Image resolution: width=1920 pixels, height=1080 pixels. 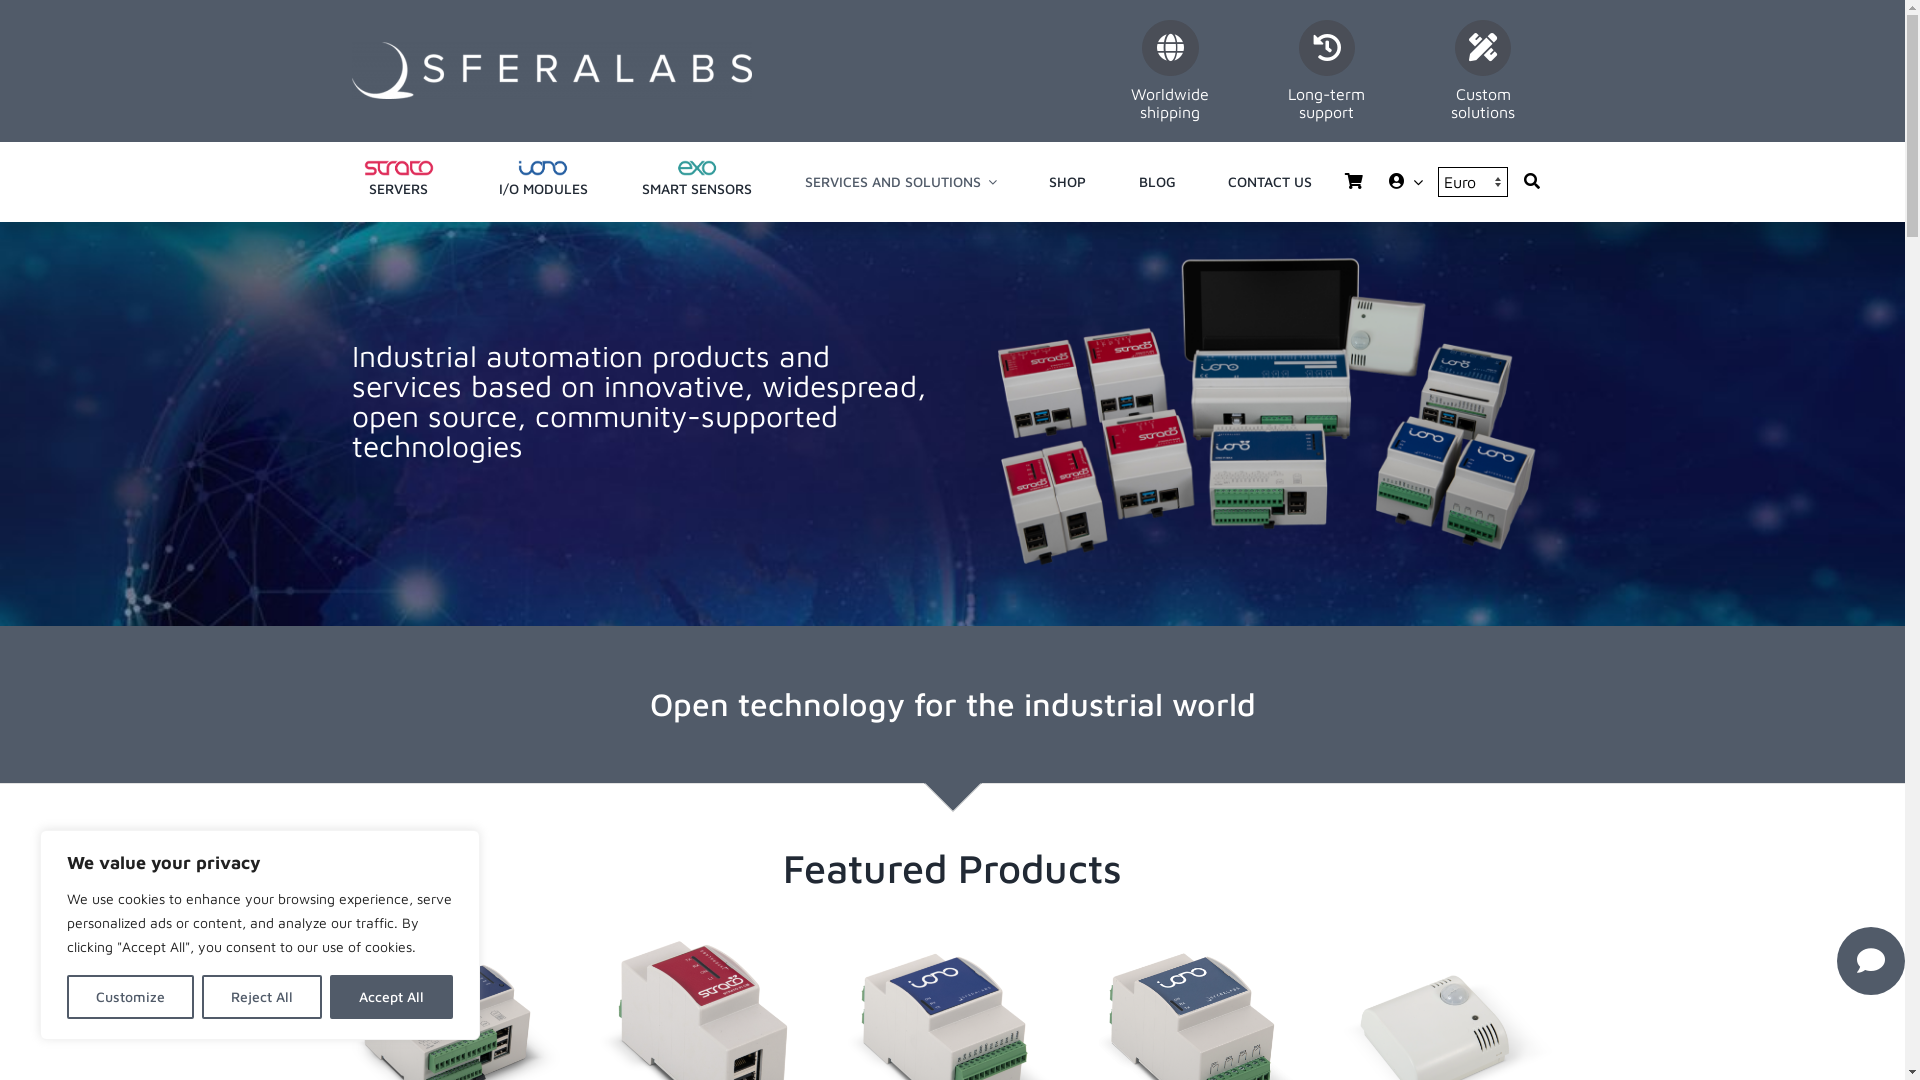 I want to click on Accept All, so click(x=392, y=997).